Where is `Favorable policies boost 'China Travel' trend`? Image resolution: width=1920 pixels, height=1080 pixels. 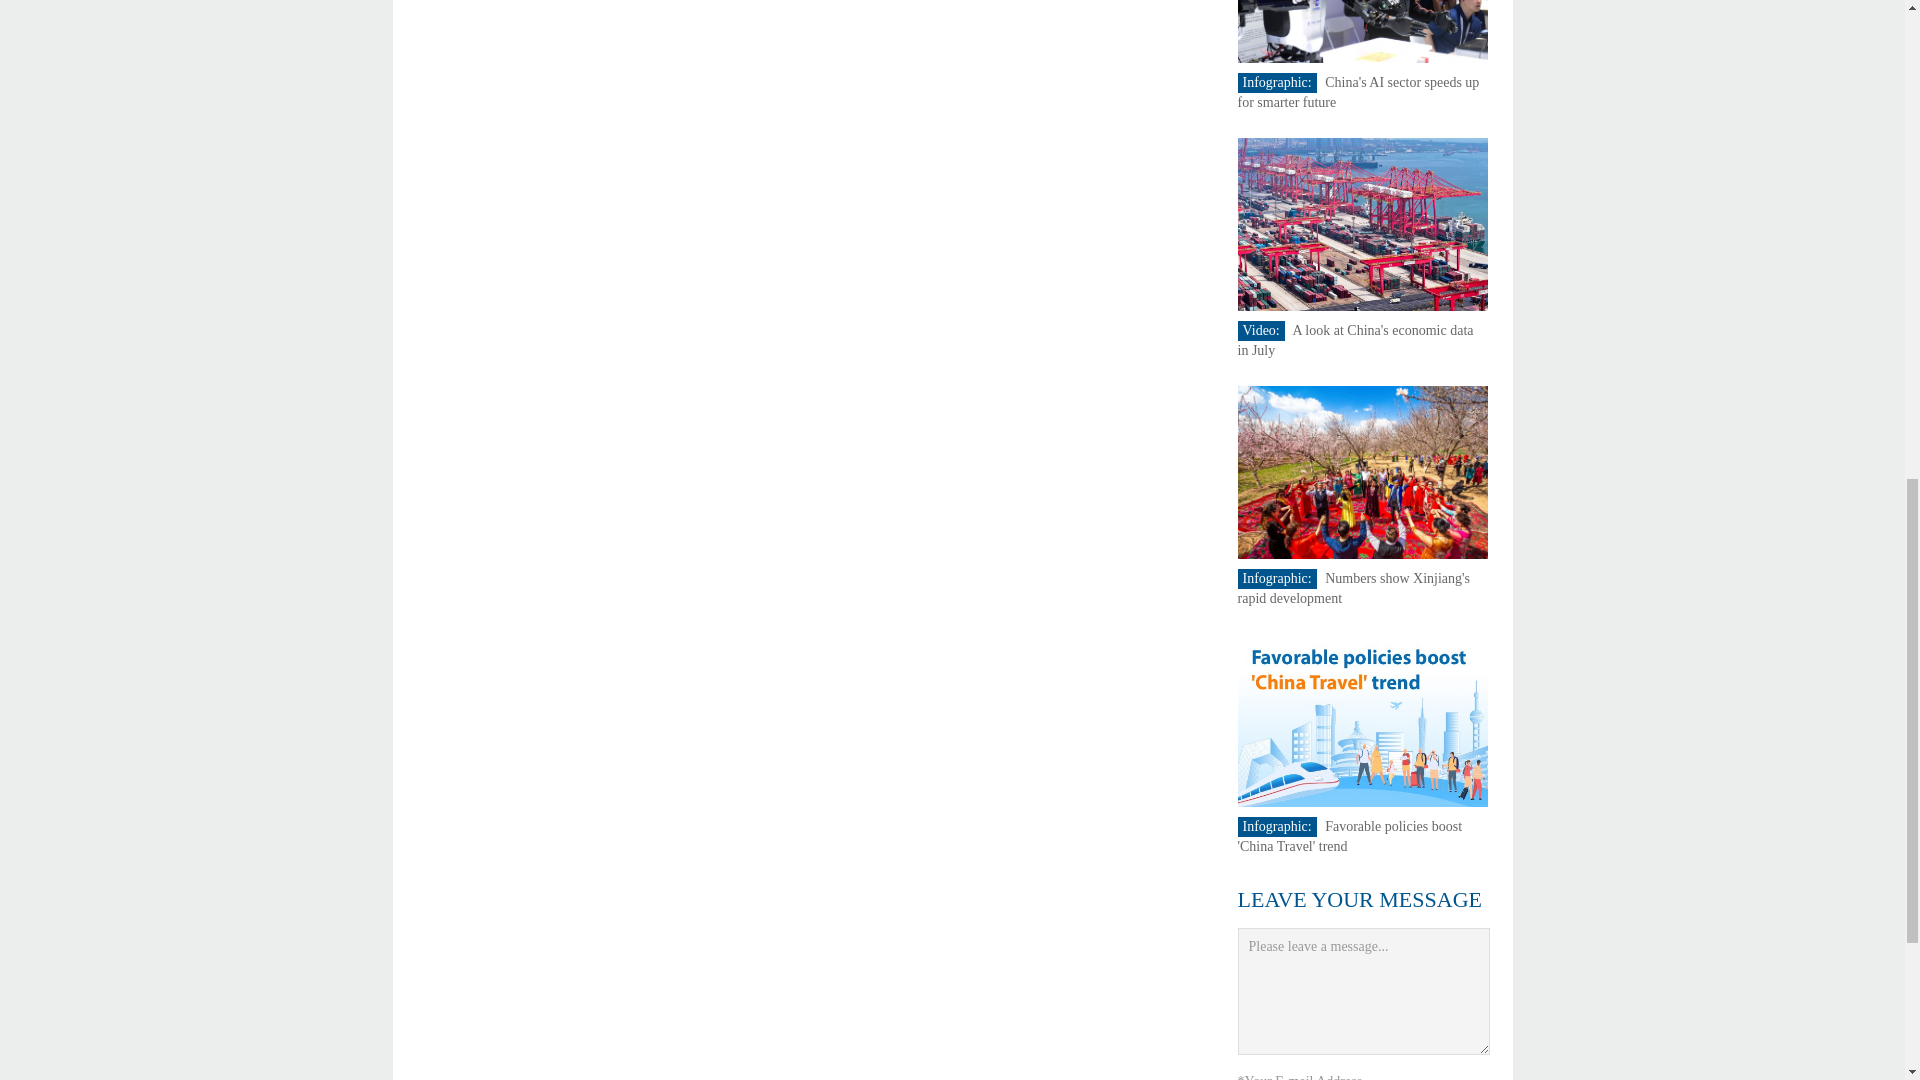 Favorable policies boost 'China Travel' trend is located at coordinates (1350, 836).